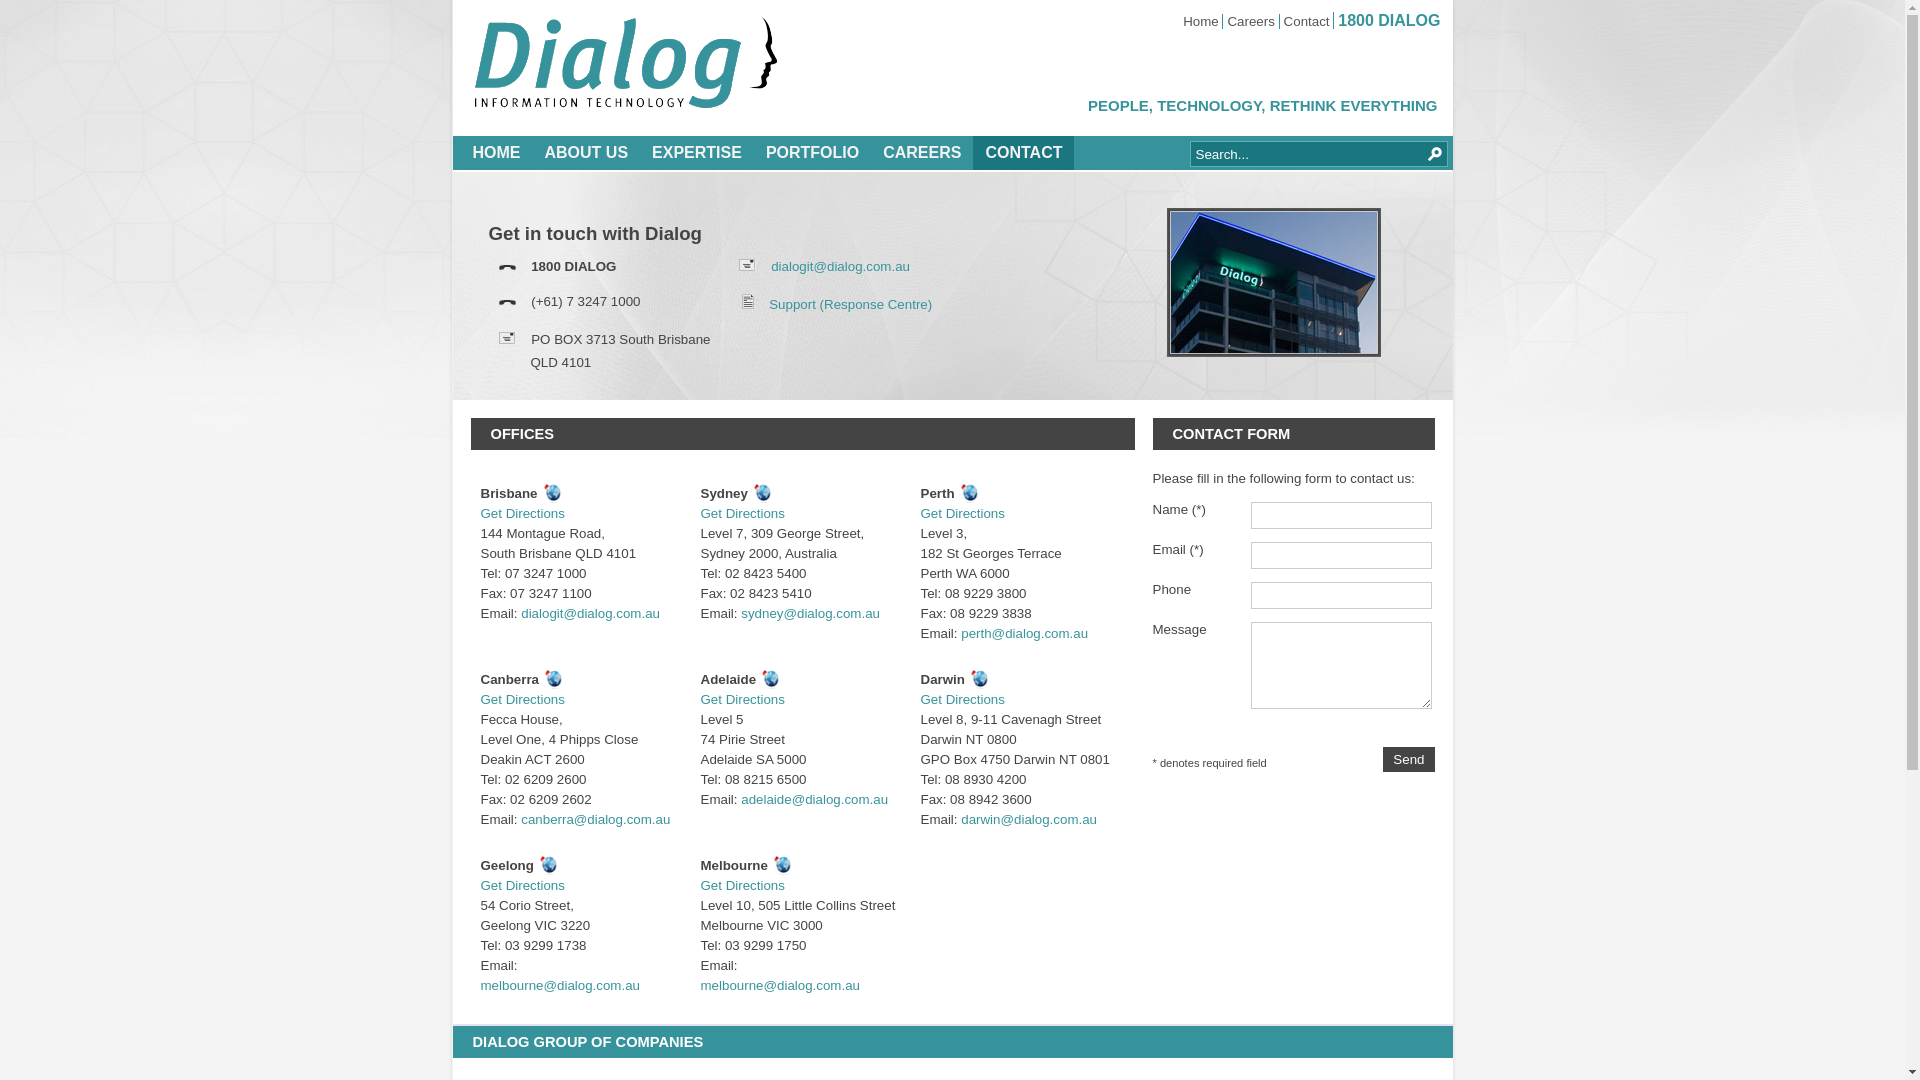  I want to click on CAREERS, so click(922, 153).